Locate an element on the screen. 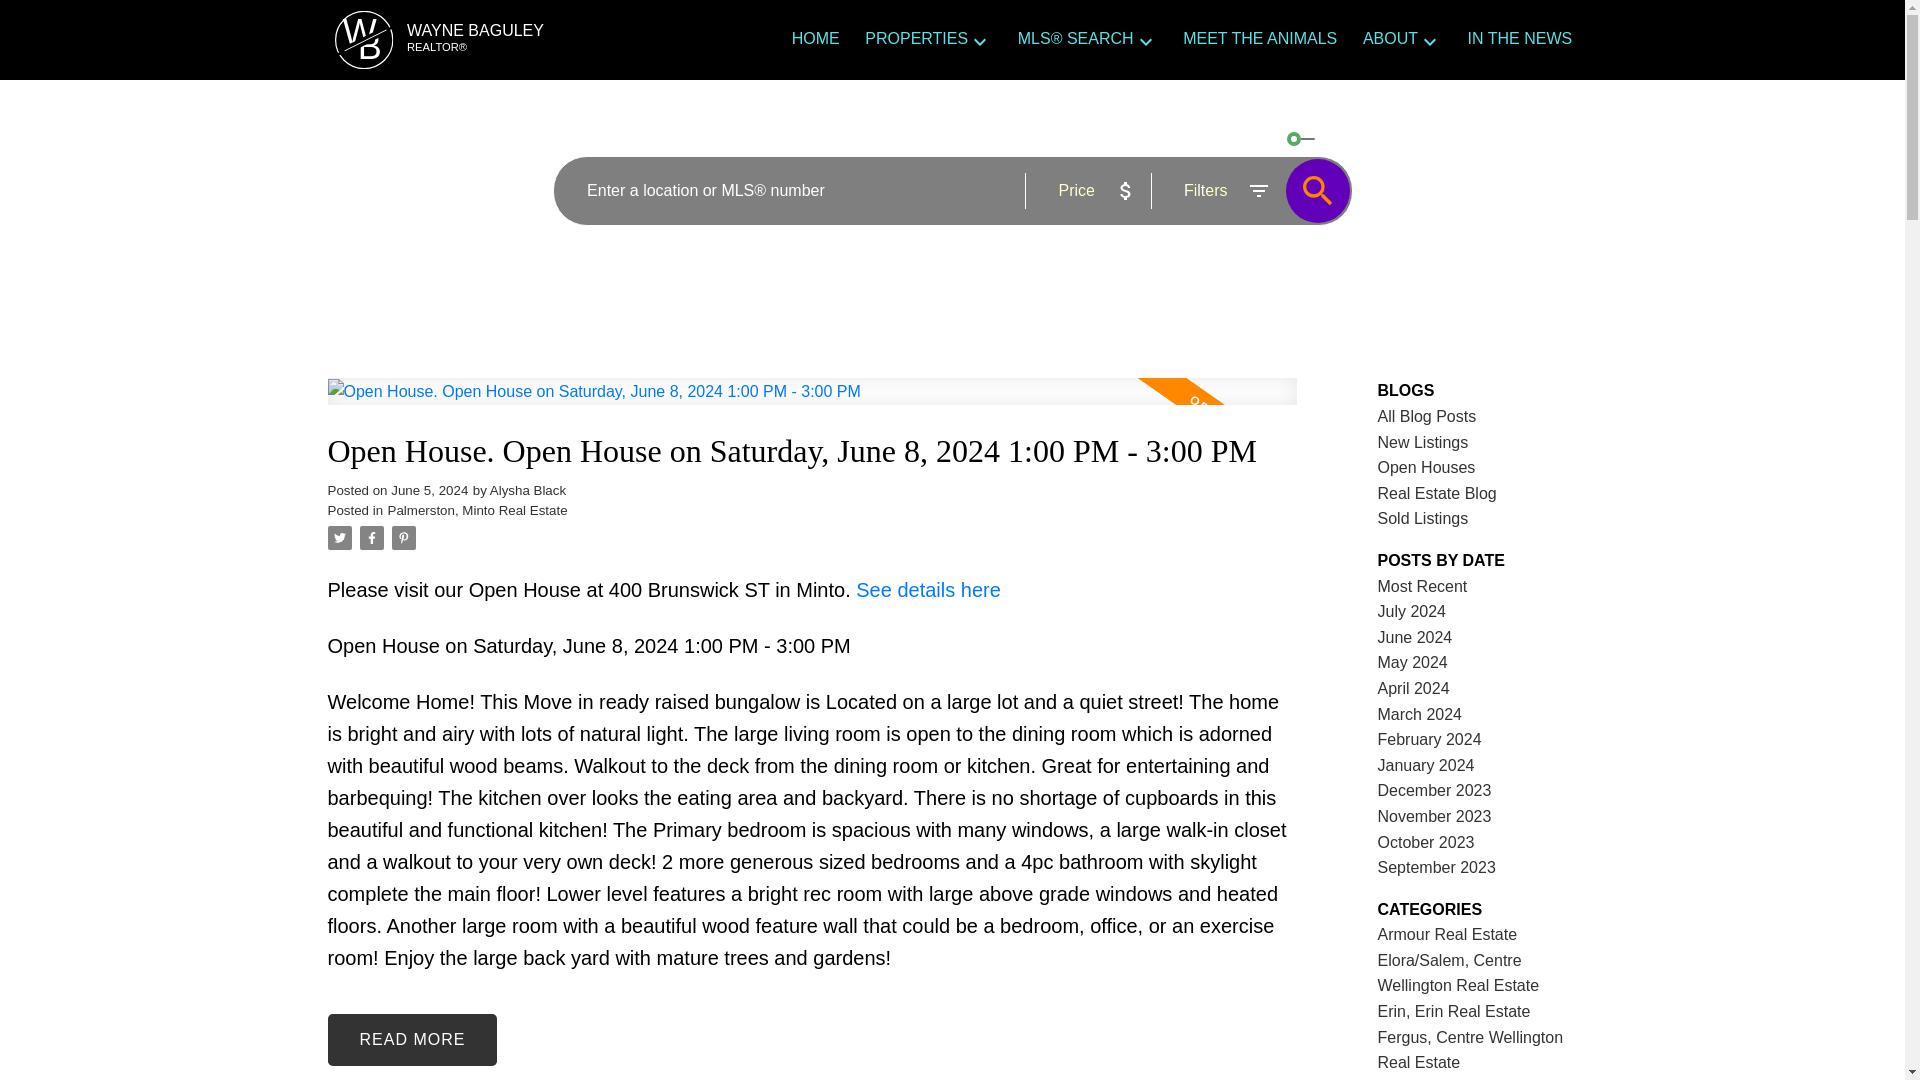 The height and width of the screenshot is (1080, 1920). IN THE NEWS is located at coordinates (1520, 40).